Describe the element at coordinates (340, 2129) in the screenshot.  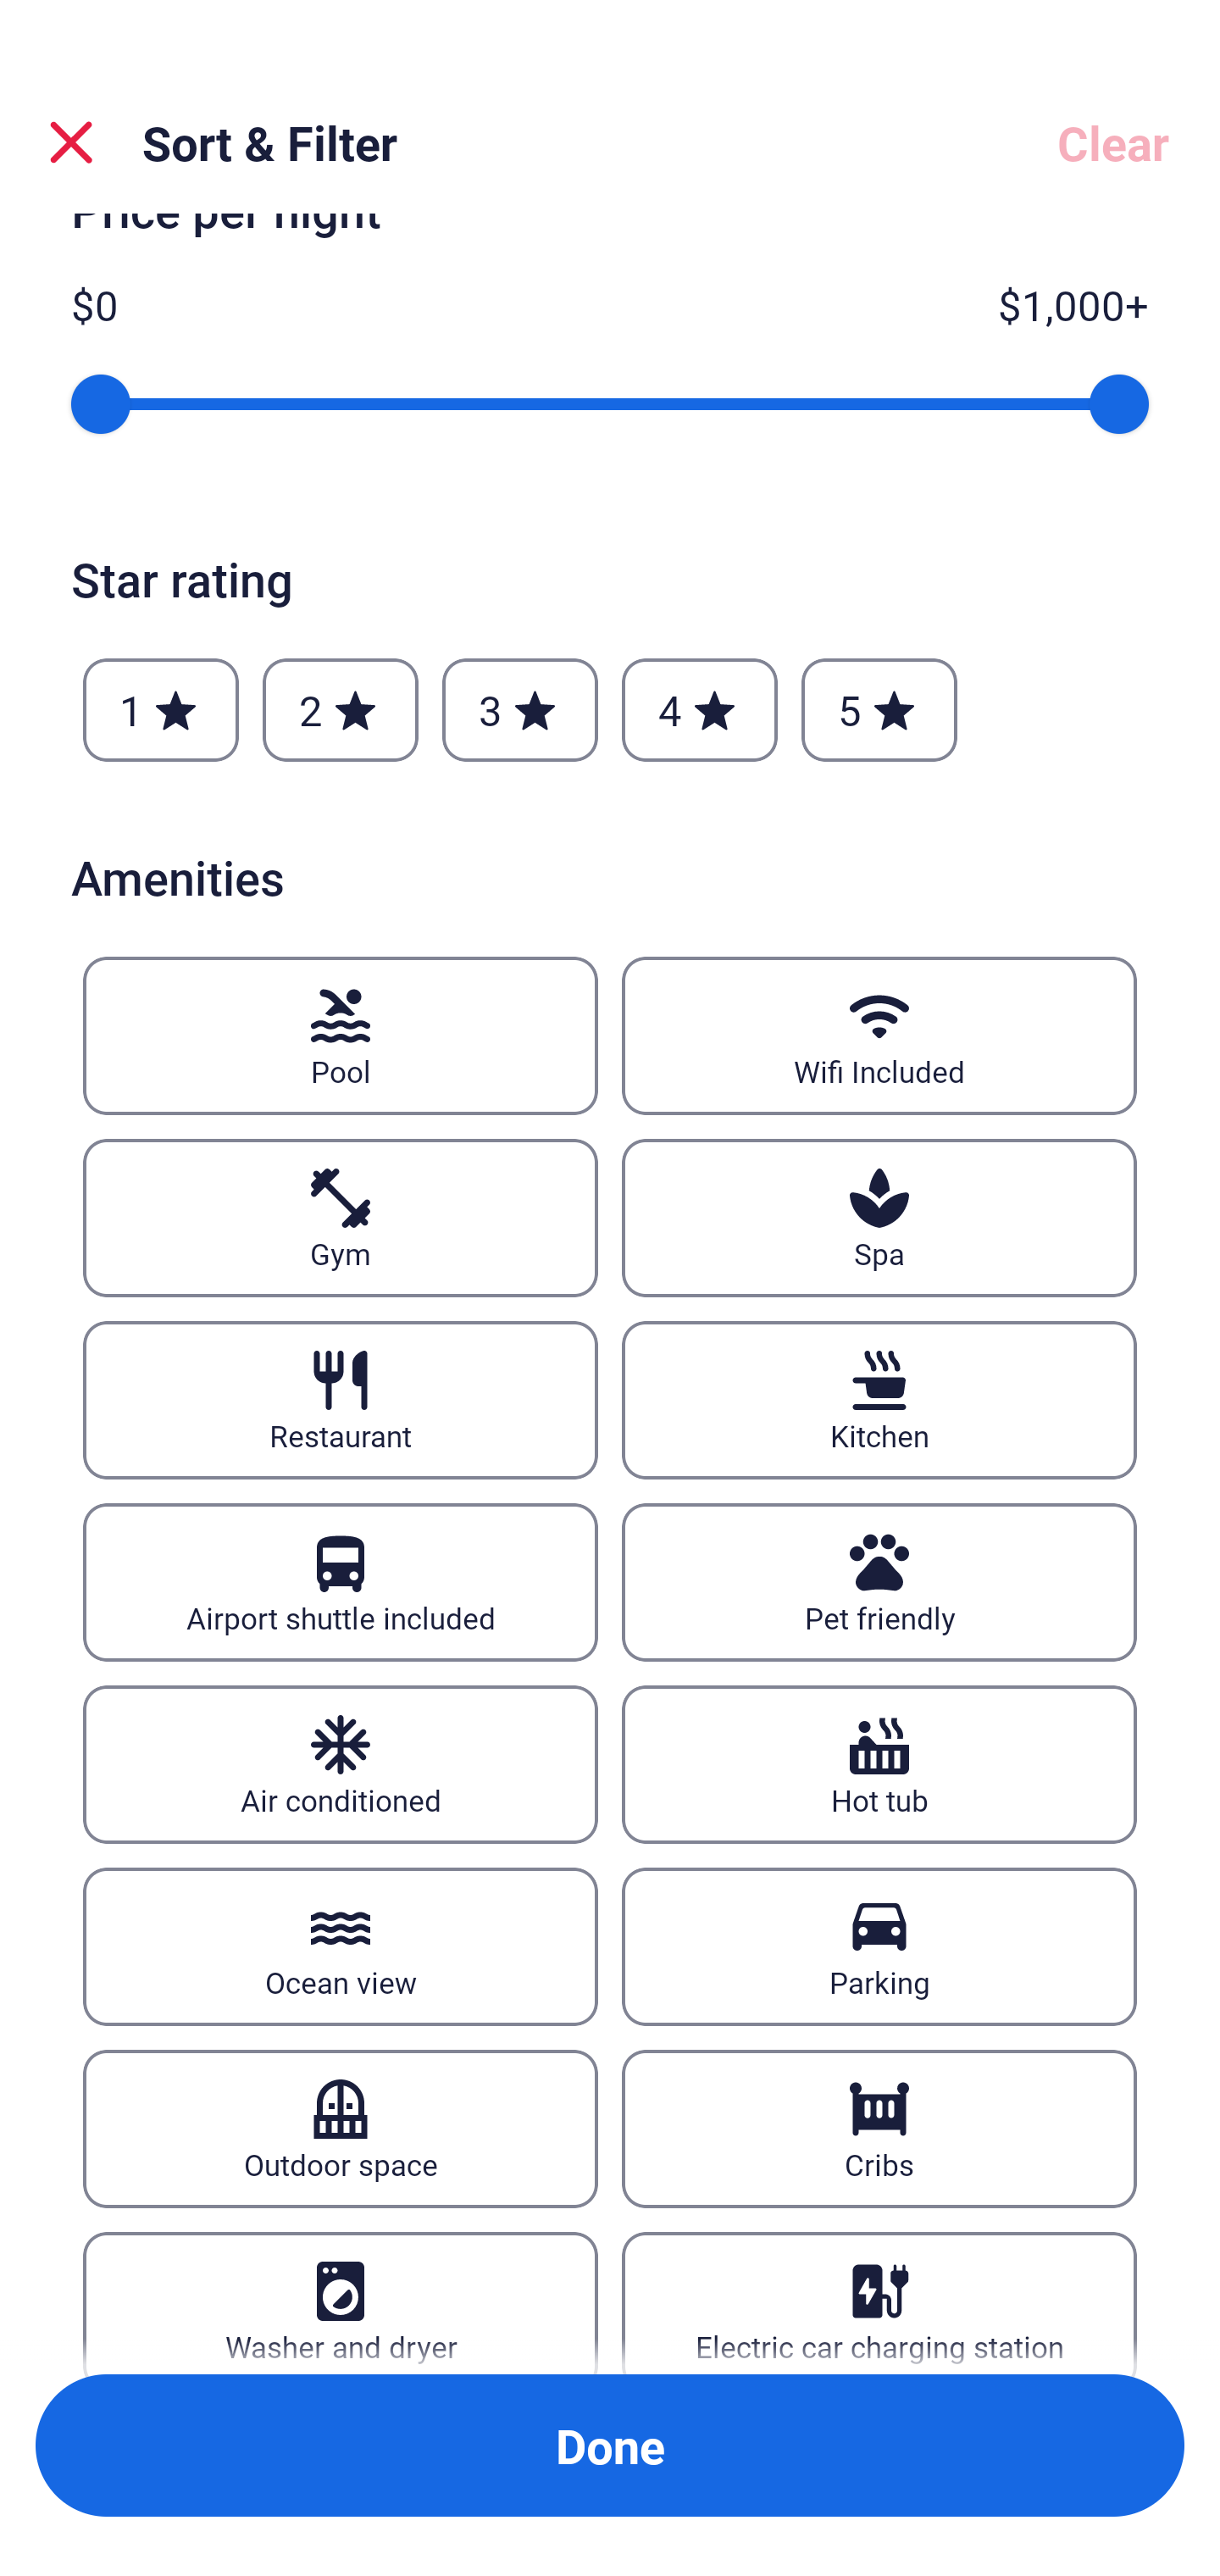
I see `Outdoor space` at that location.